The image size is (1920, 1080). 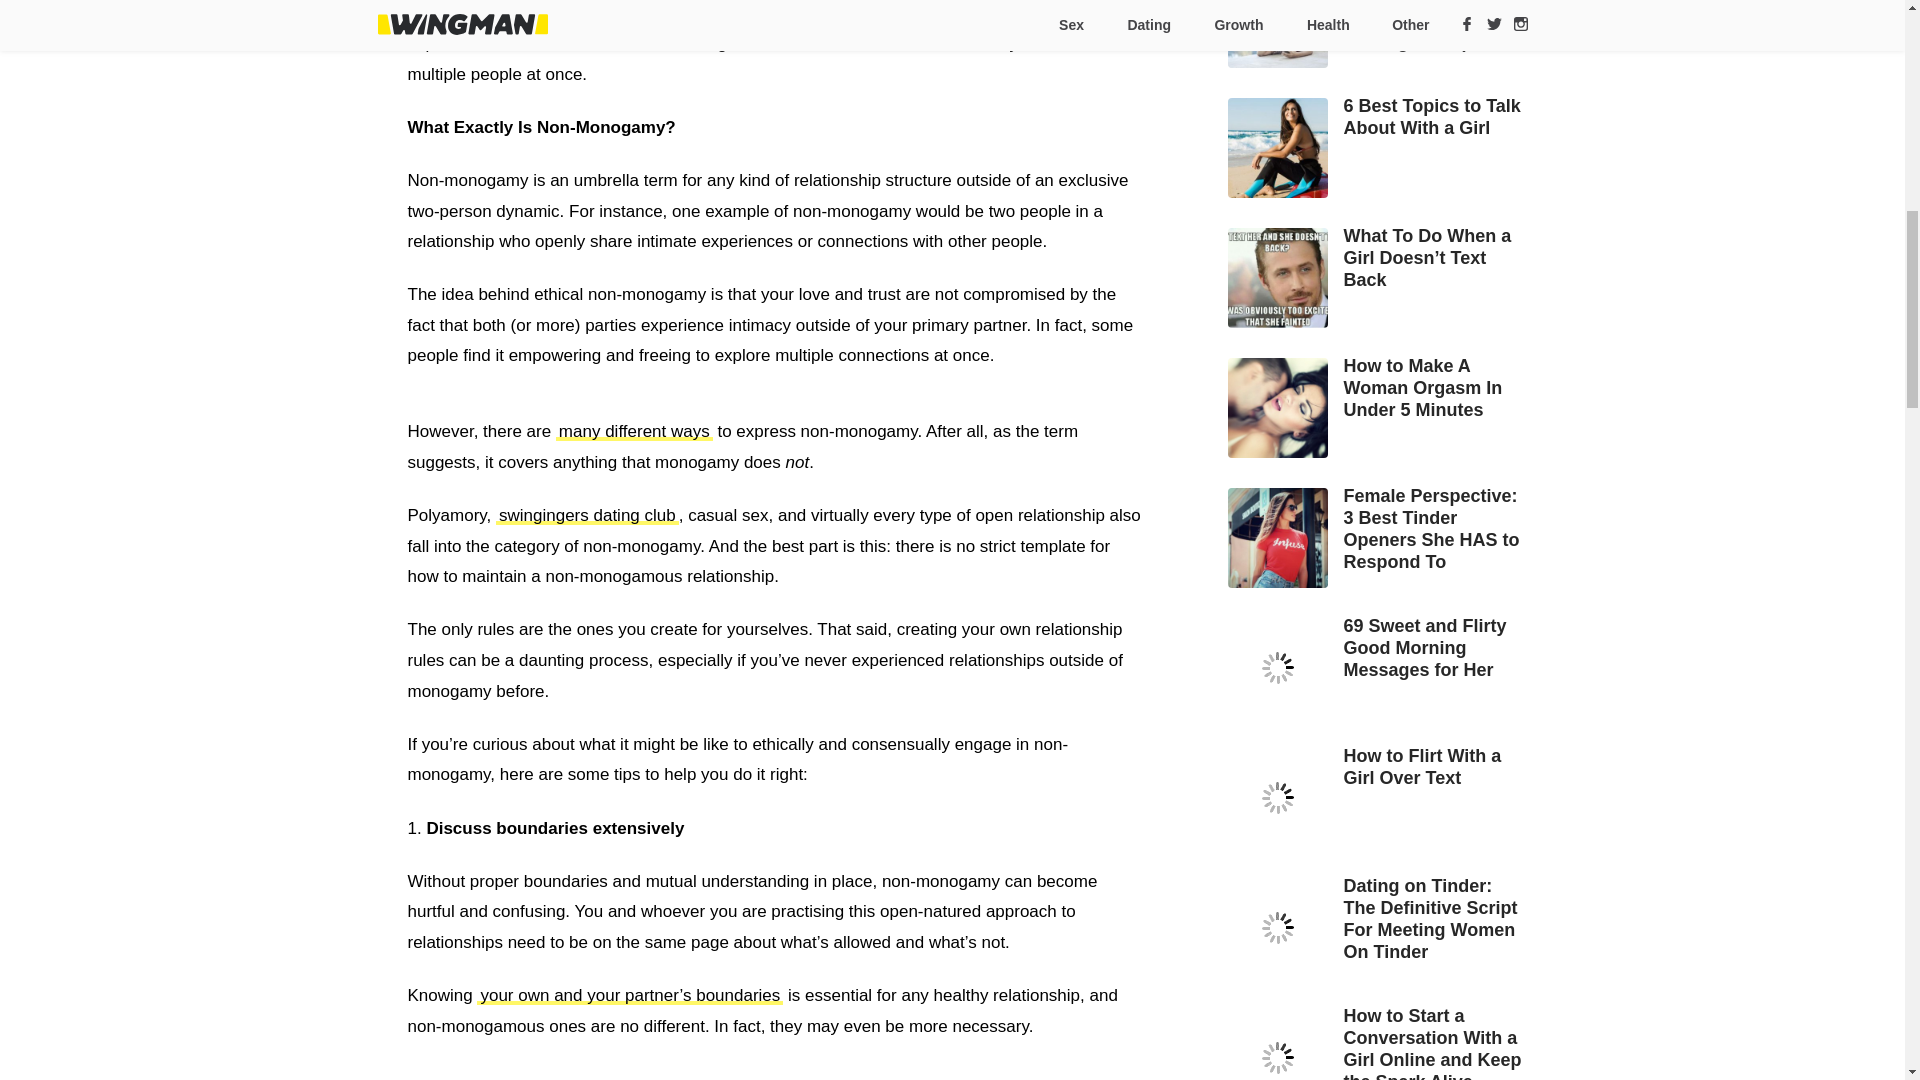 What do you see at coordinates (1378, 648) in the screenshot?
I see `69 Sweet and Flirty Good Morning Messages for Her` at bounding box center [1378, 648].